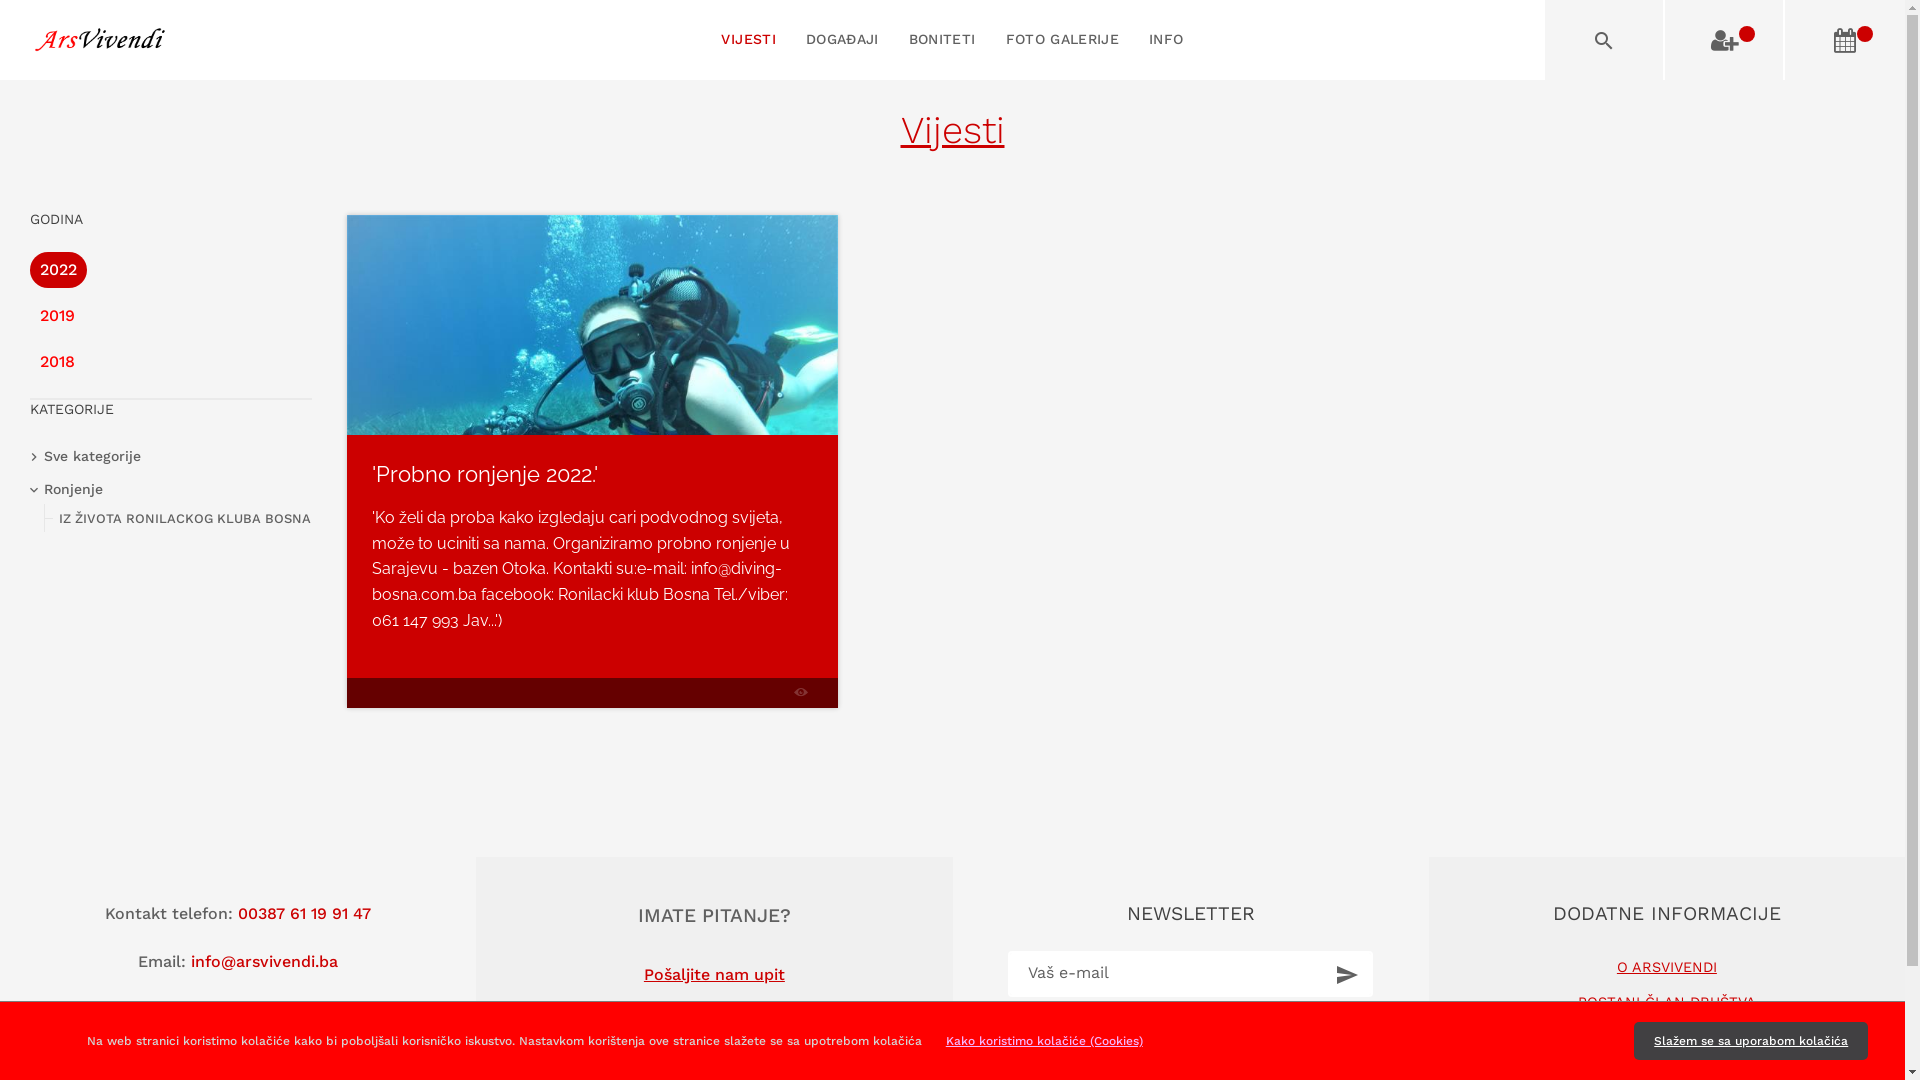 The height and width of the screenshot is (1080, 1920). Describe the element at coordinates (952, 130) in the screenshot. I see `Vijesti` at that location.